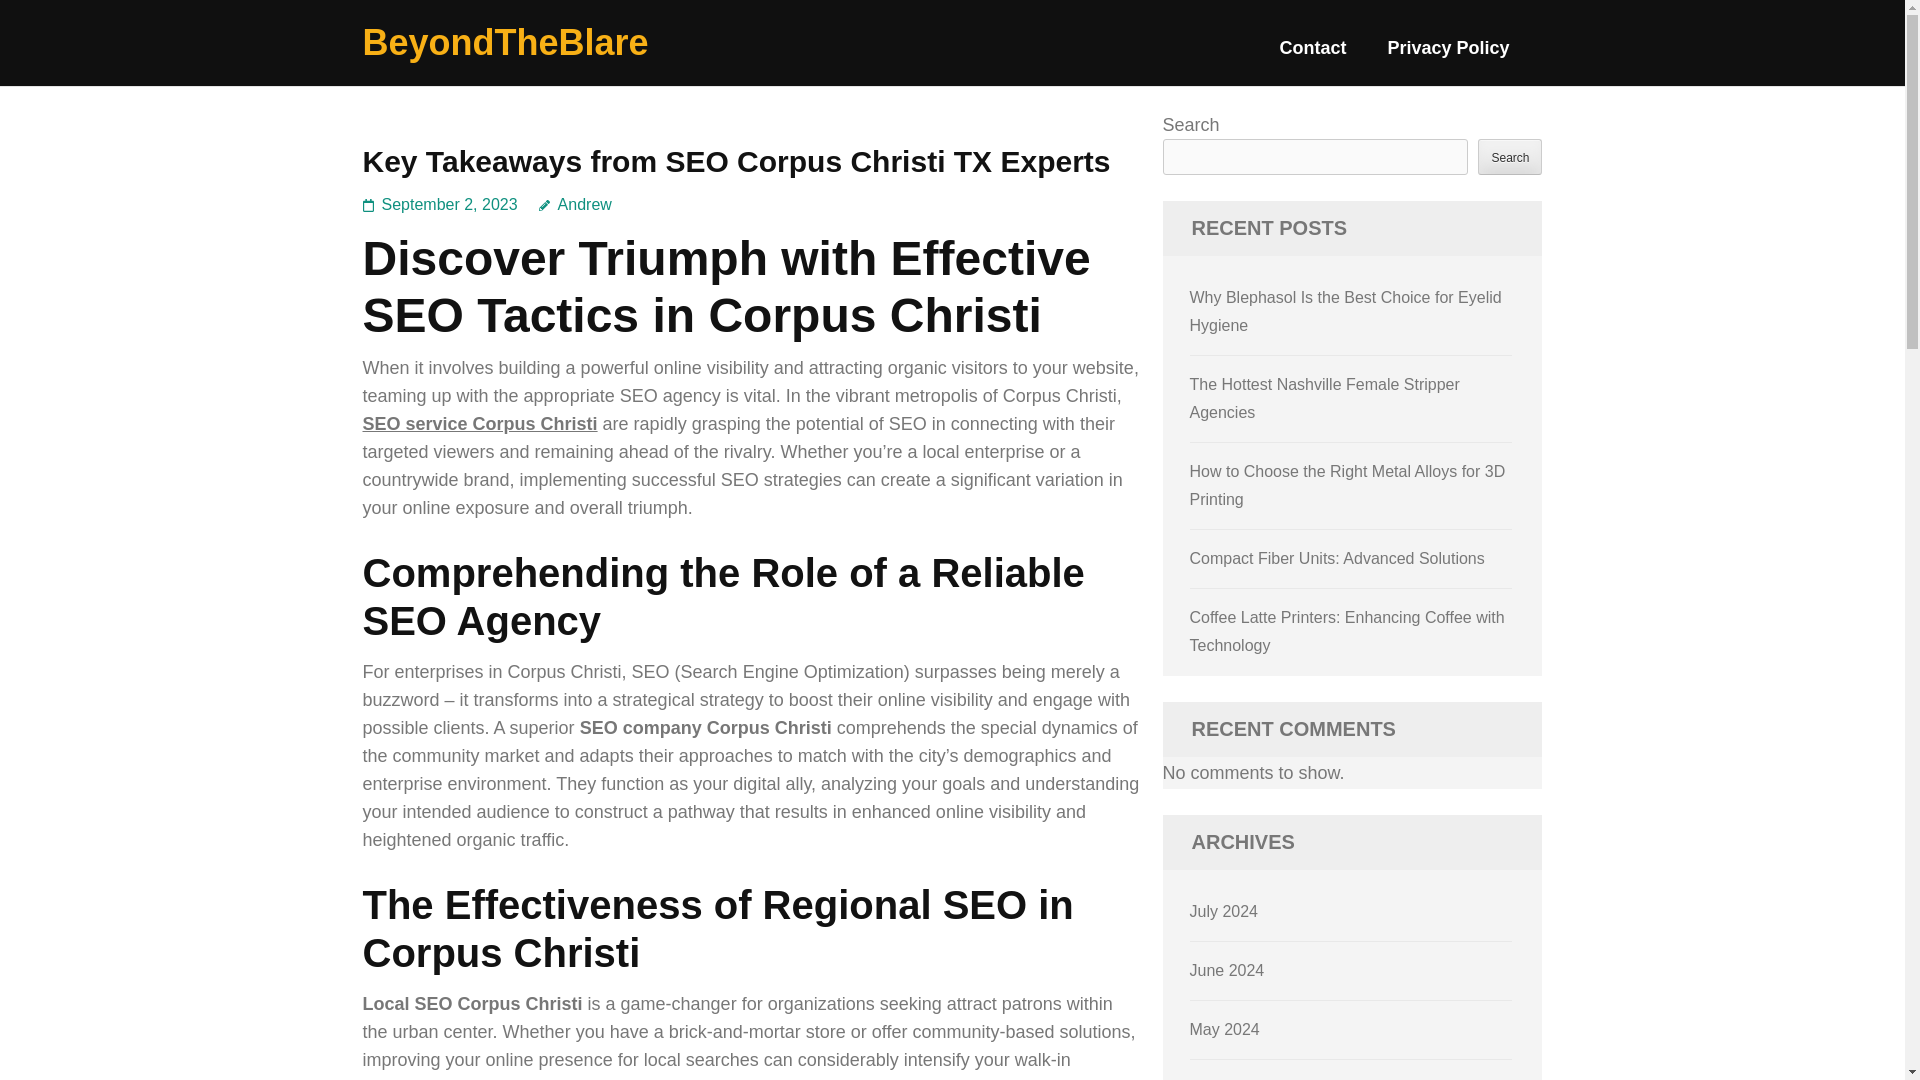 The height and width of the screenshot is (1080, 1920). What do you see at coordinates (1324, 398) in the screenshot?
I see `The Hottest Nashville Female Stripper Agencies` at bounding box center [1324, 398].